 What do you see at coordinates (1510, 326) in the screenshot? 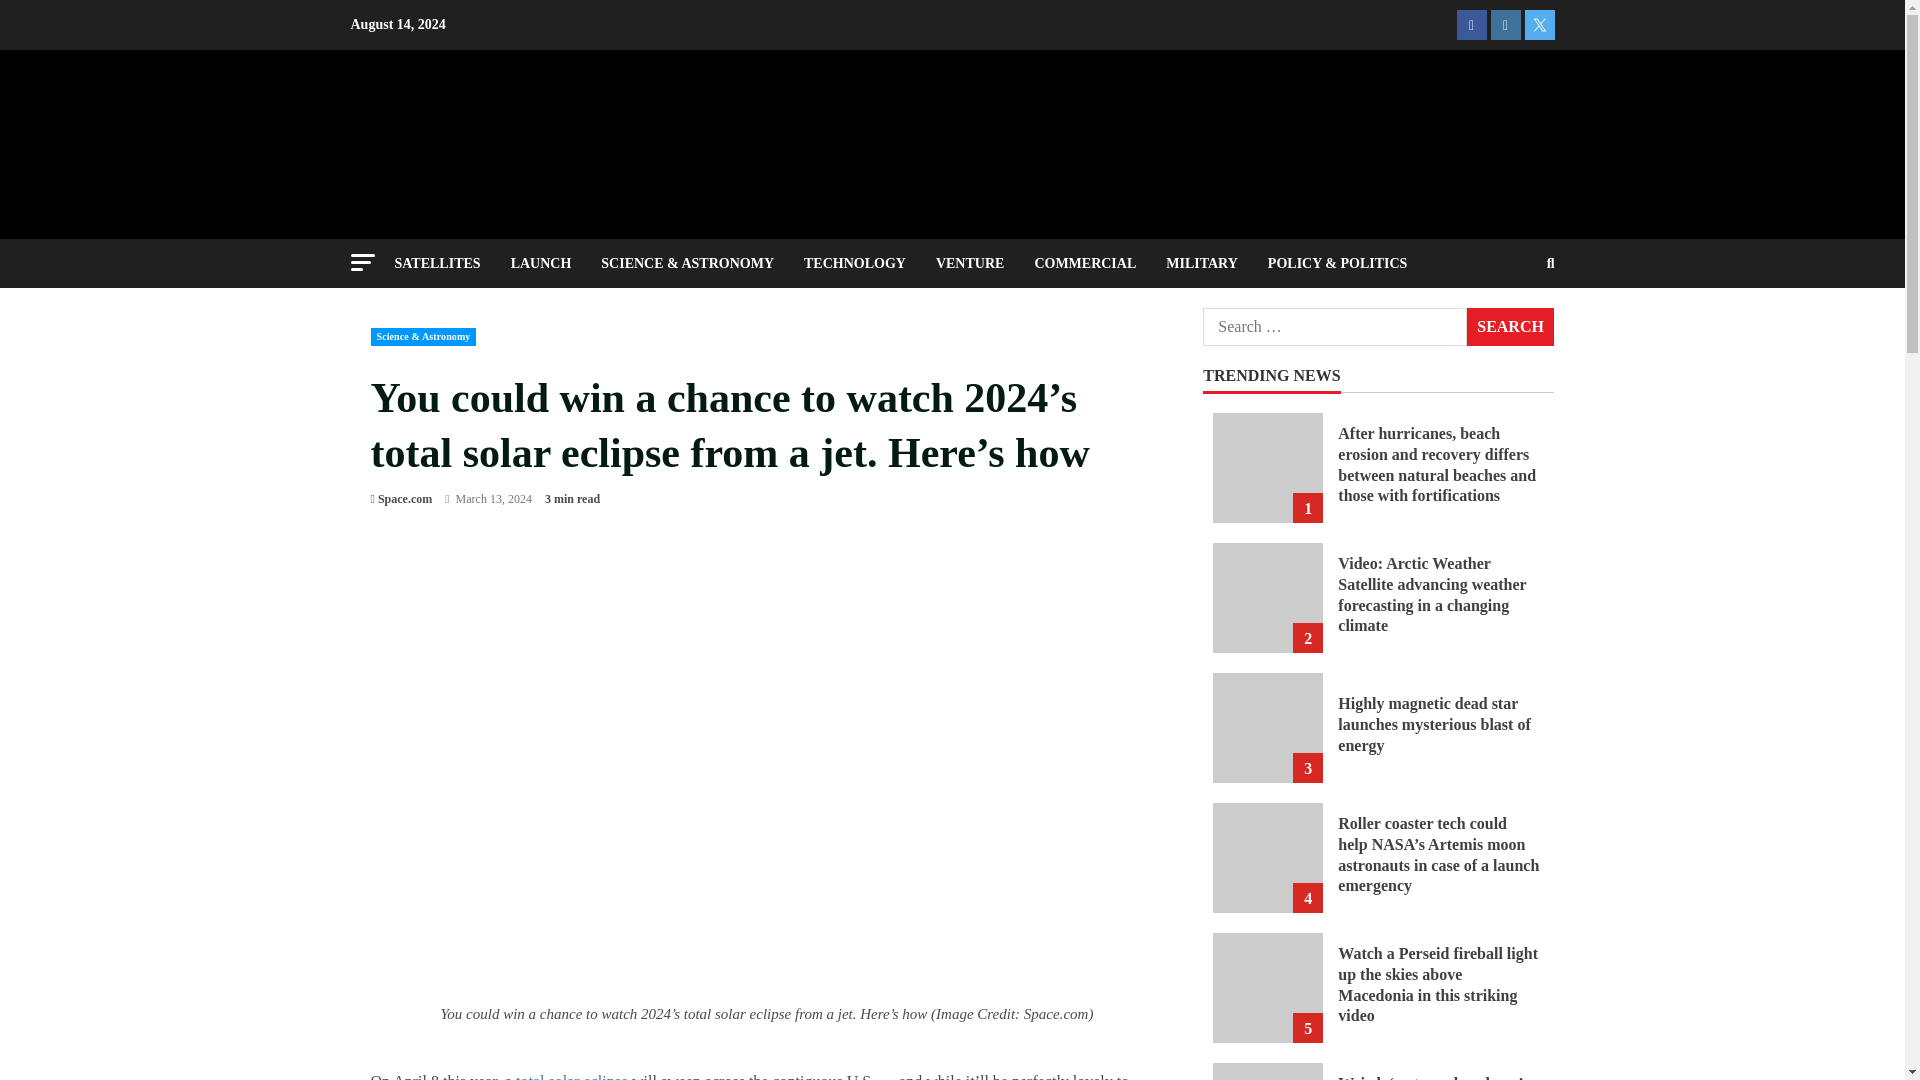
I see `Search` at bounding box center [1510, 326].